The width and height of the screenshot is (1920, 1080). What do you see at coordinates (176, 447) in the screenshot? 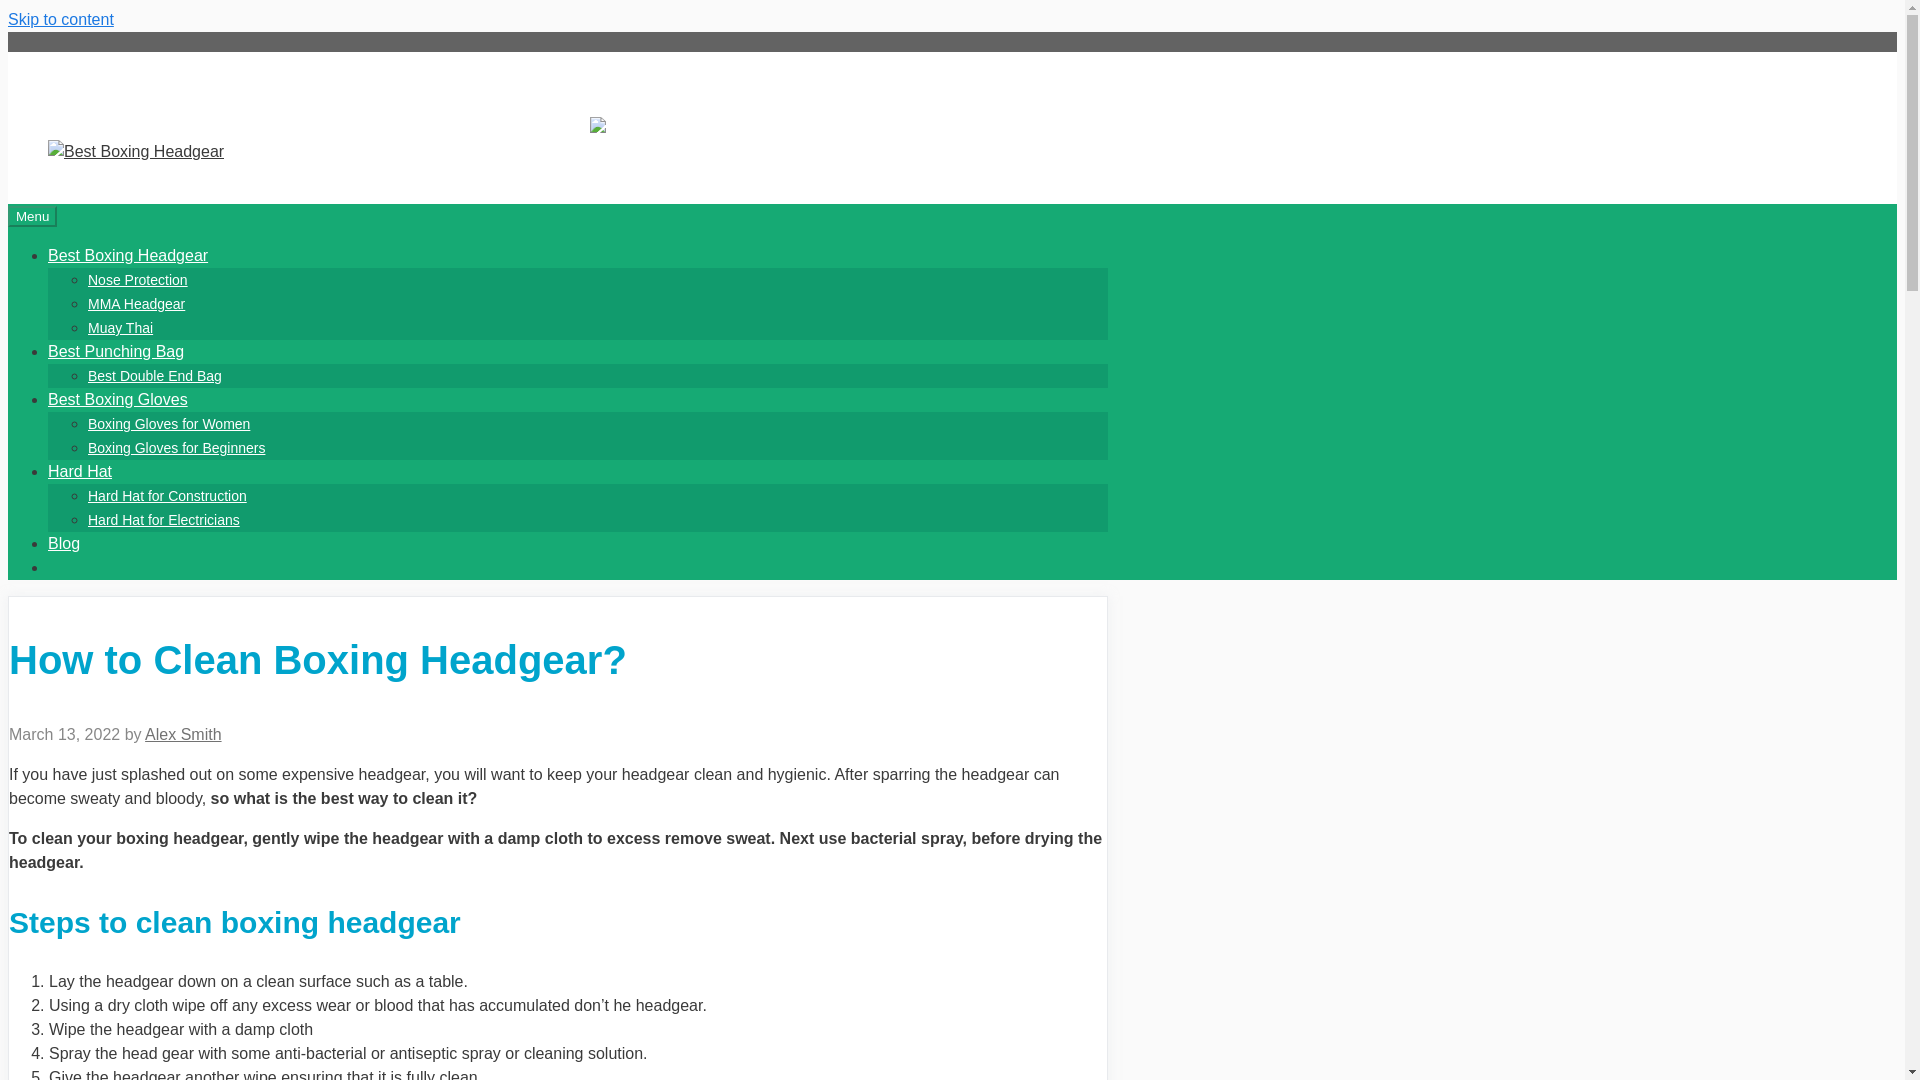
I see `Boxing Gloves for Beginners` at bounding box center [176, 447].